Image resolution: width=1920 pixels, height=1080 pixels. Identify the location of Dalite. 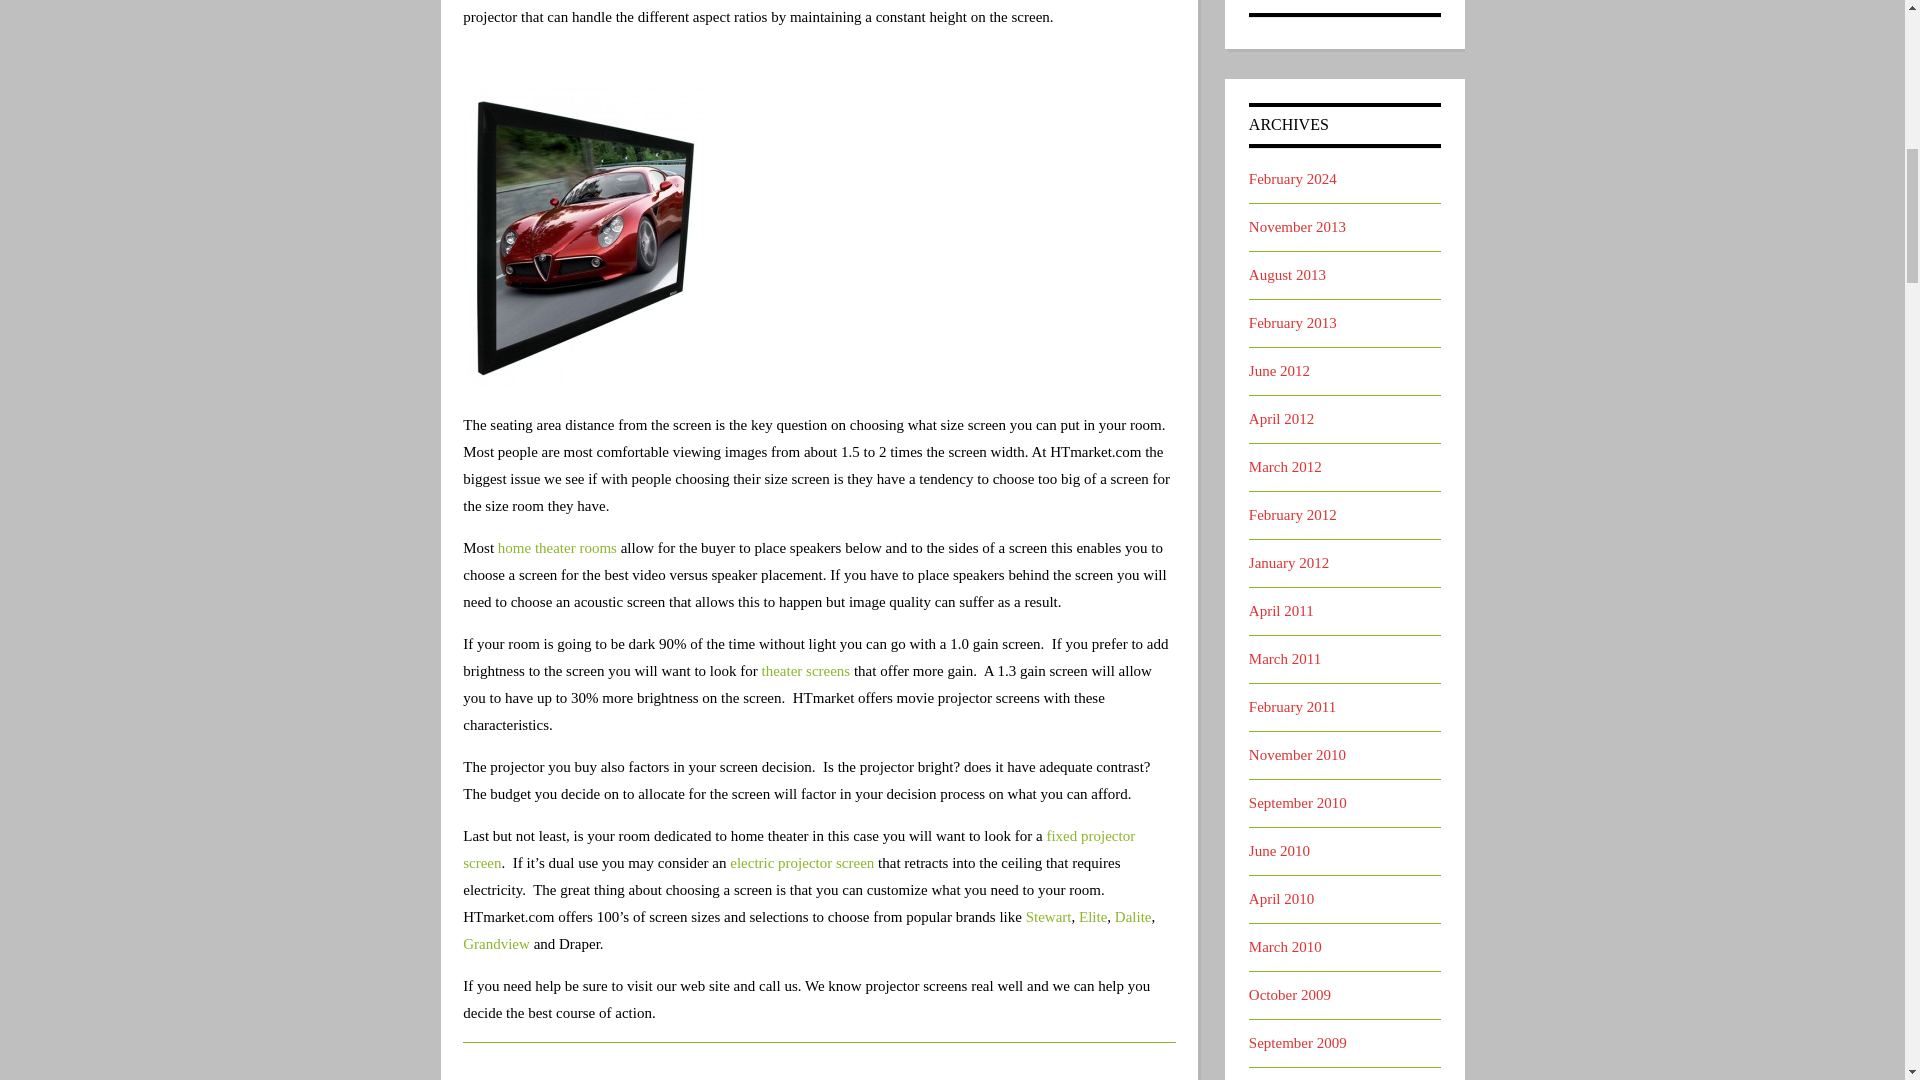
(1134, 916).